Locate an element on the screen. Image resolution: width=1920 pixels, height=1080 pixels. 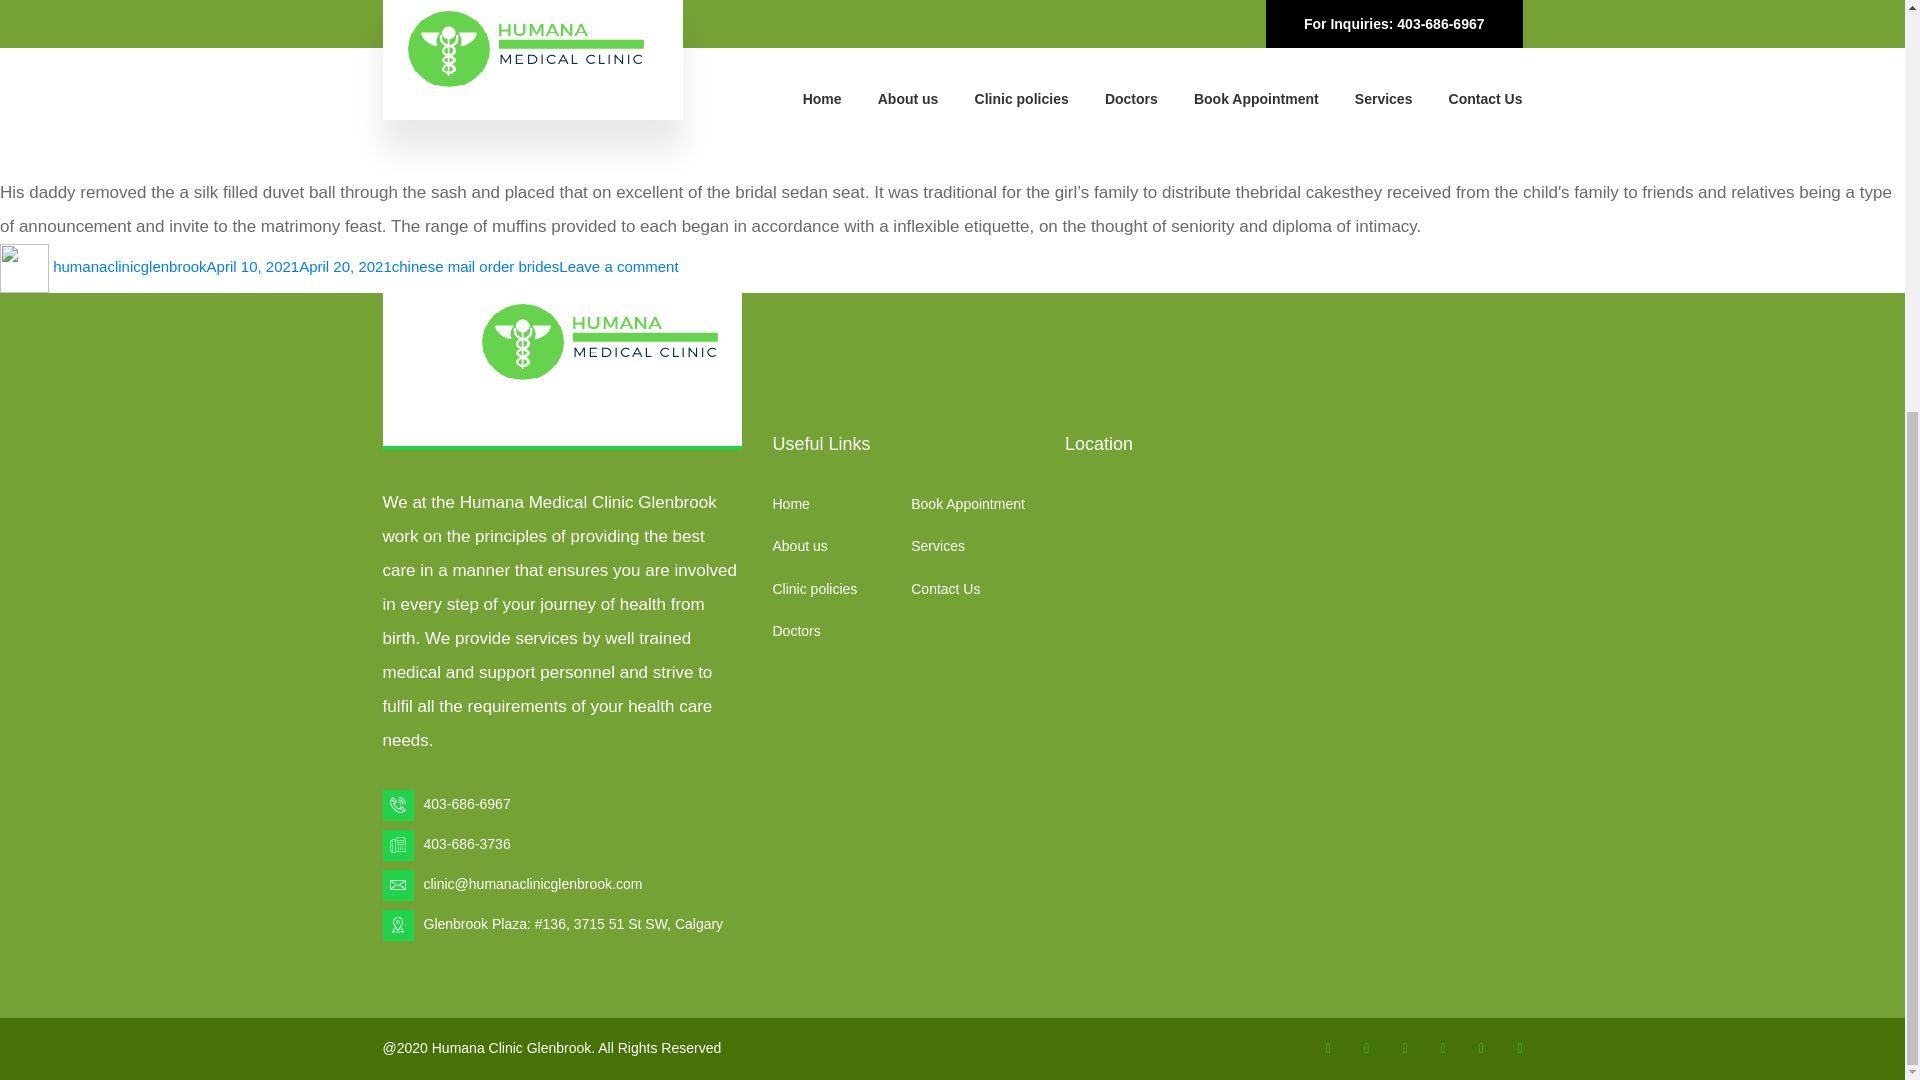
chinese mail order brides is located at coordinates (254, 74).